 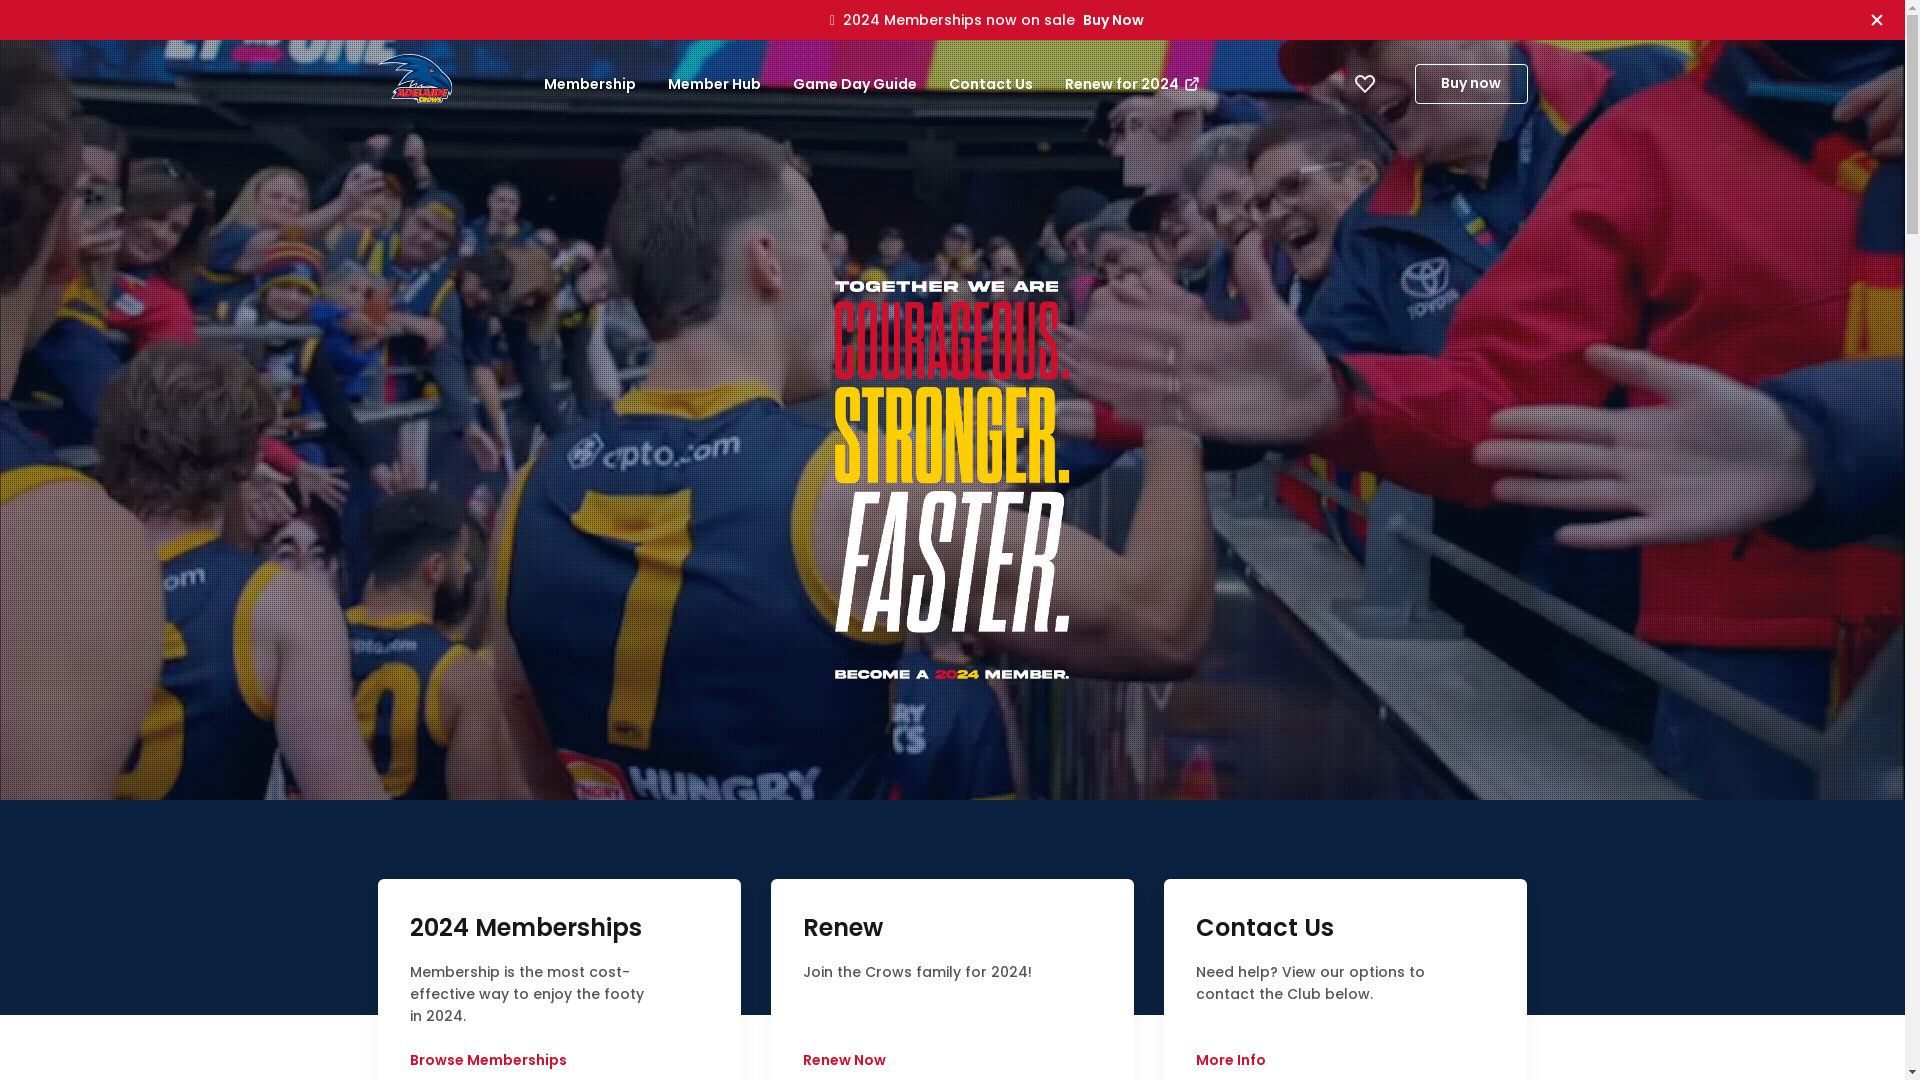 What do you see at coordinates (990, 84) in the screenshot?
I see `Contact Us` at bounding box center [990, 84].